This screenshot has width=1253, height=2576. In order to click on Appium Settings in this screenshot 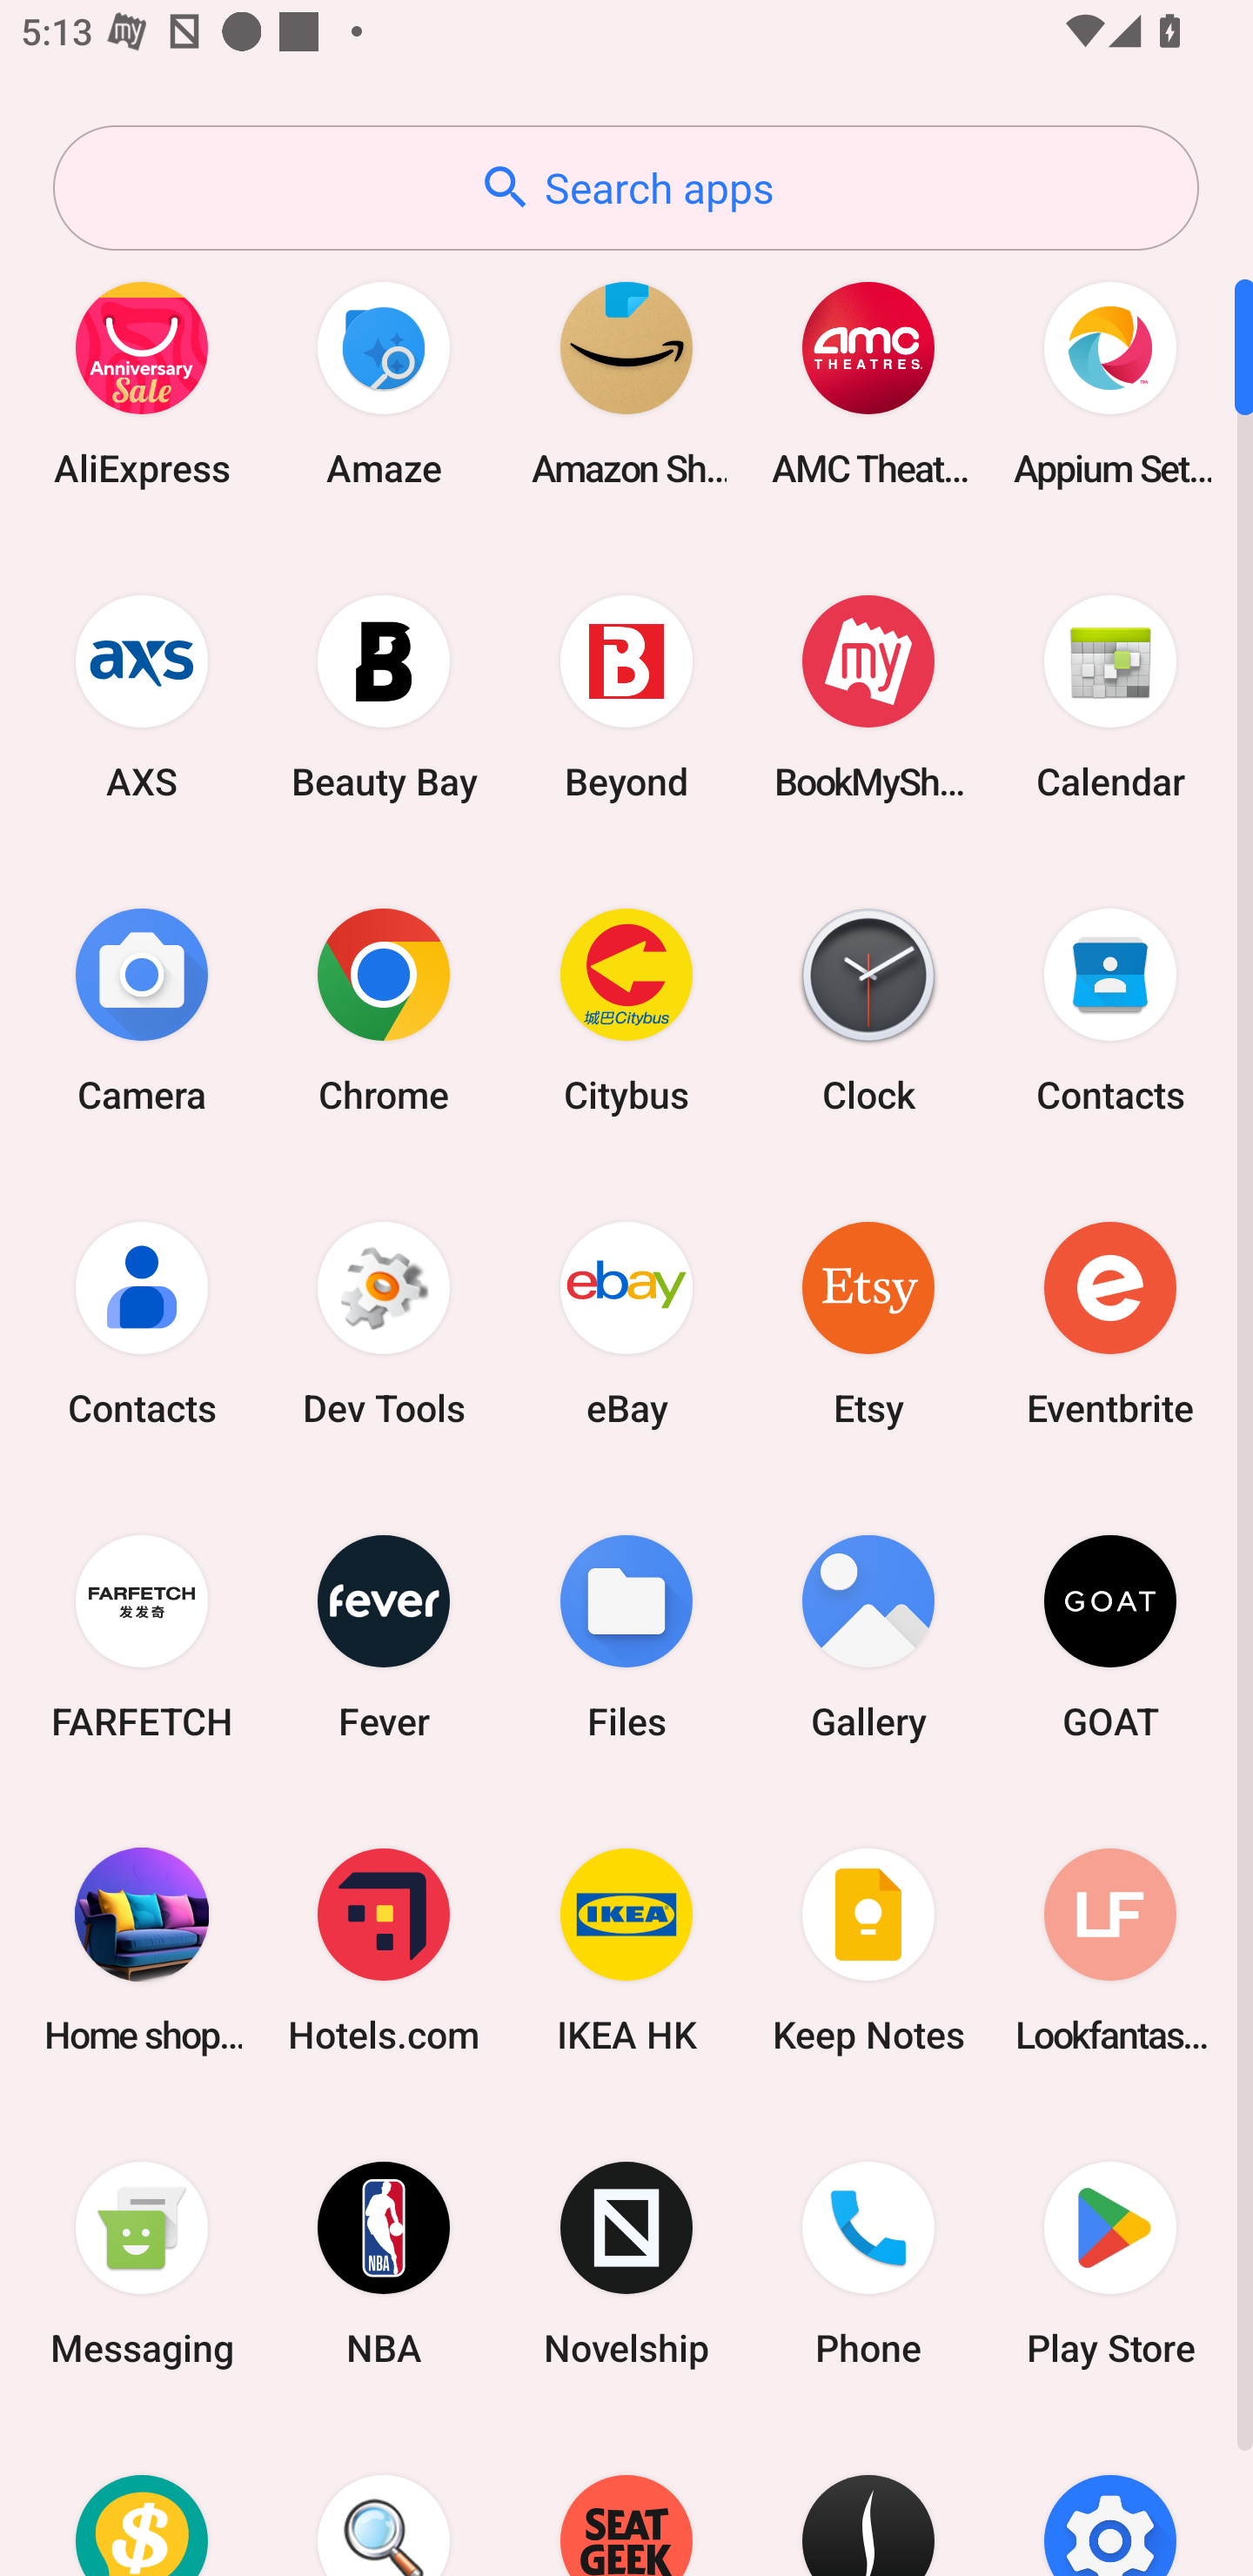, I will do `click(1110, 383)`.